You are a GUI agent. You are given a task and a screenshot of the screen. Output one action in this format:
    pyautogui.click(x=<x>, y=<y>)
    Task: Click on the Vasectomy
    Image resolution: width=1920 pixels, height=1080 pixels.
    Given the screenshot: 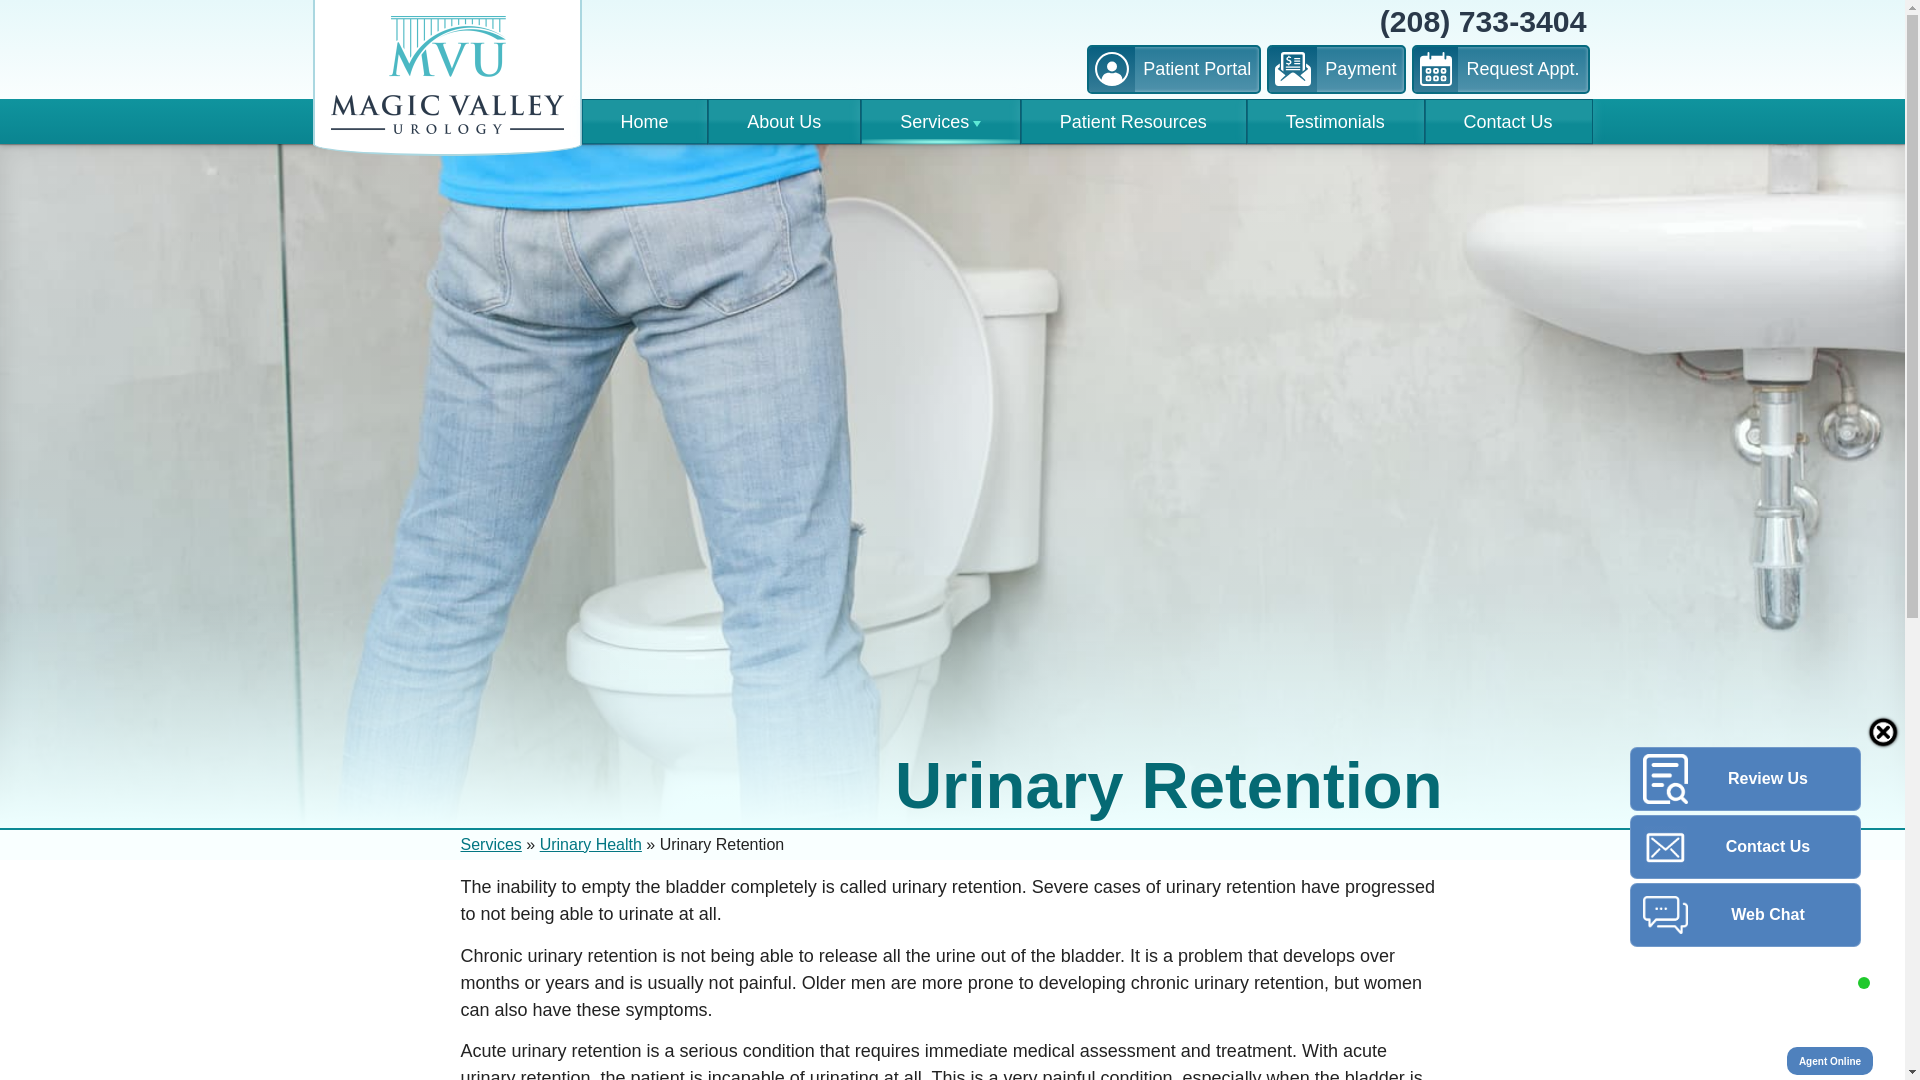 What is the action you would take?
    pyautogui.click(x=1078, y=545)
    